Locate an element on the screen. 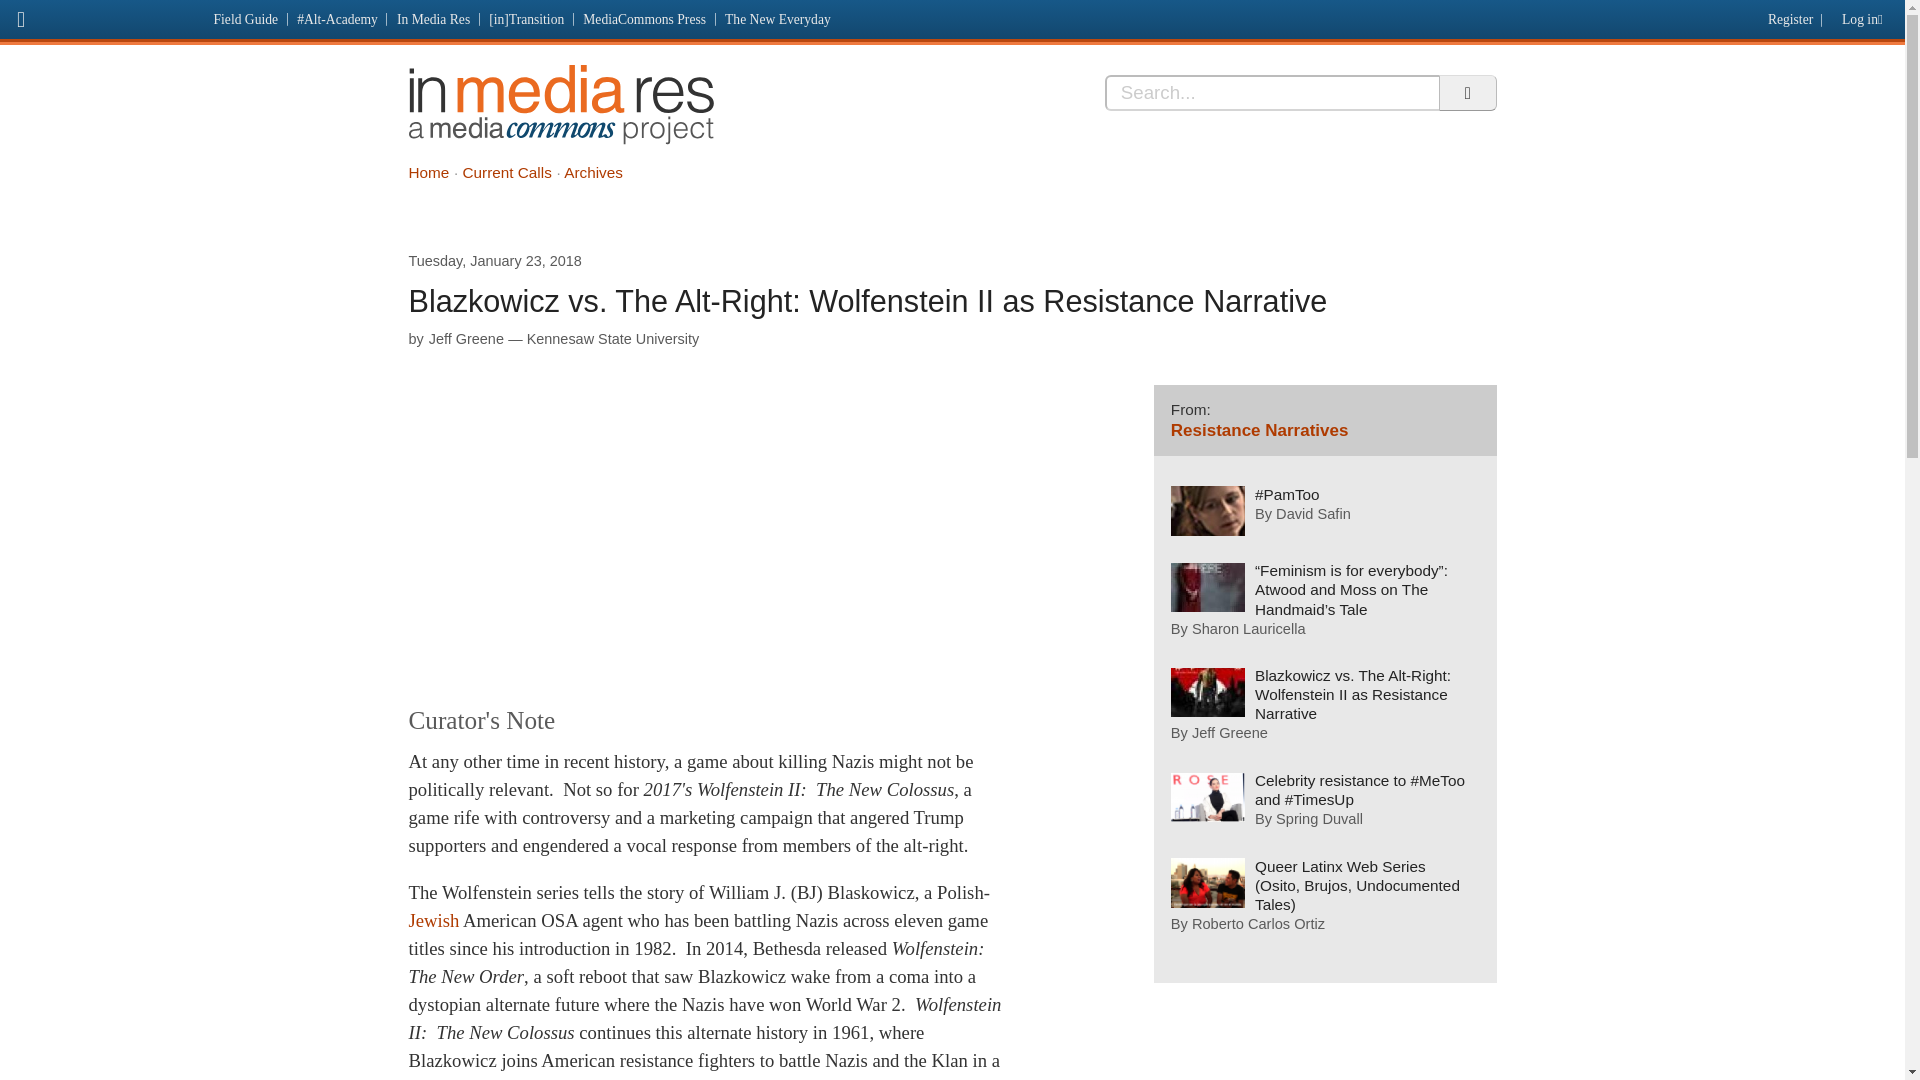  In Media Res is located at coordinates (432, 19).